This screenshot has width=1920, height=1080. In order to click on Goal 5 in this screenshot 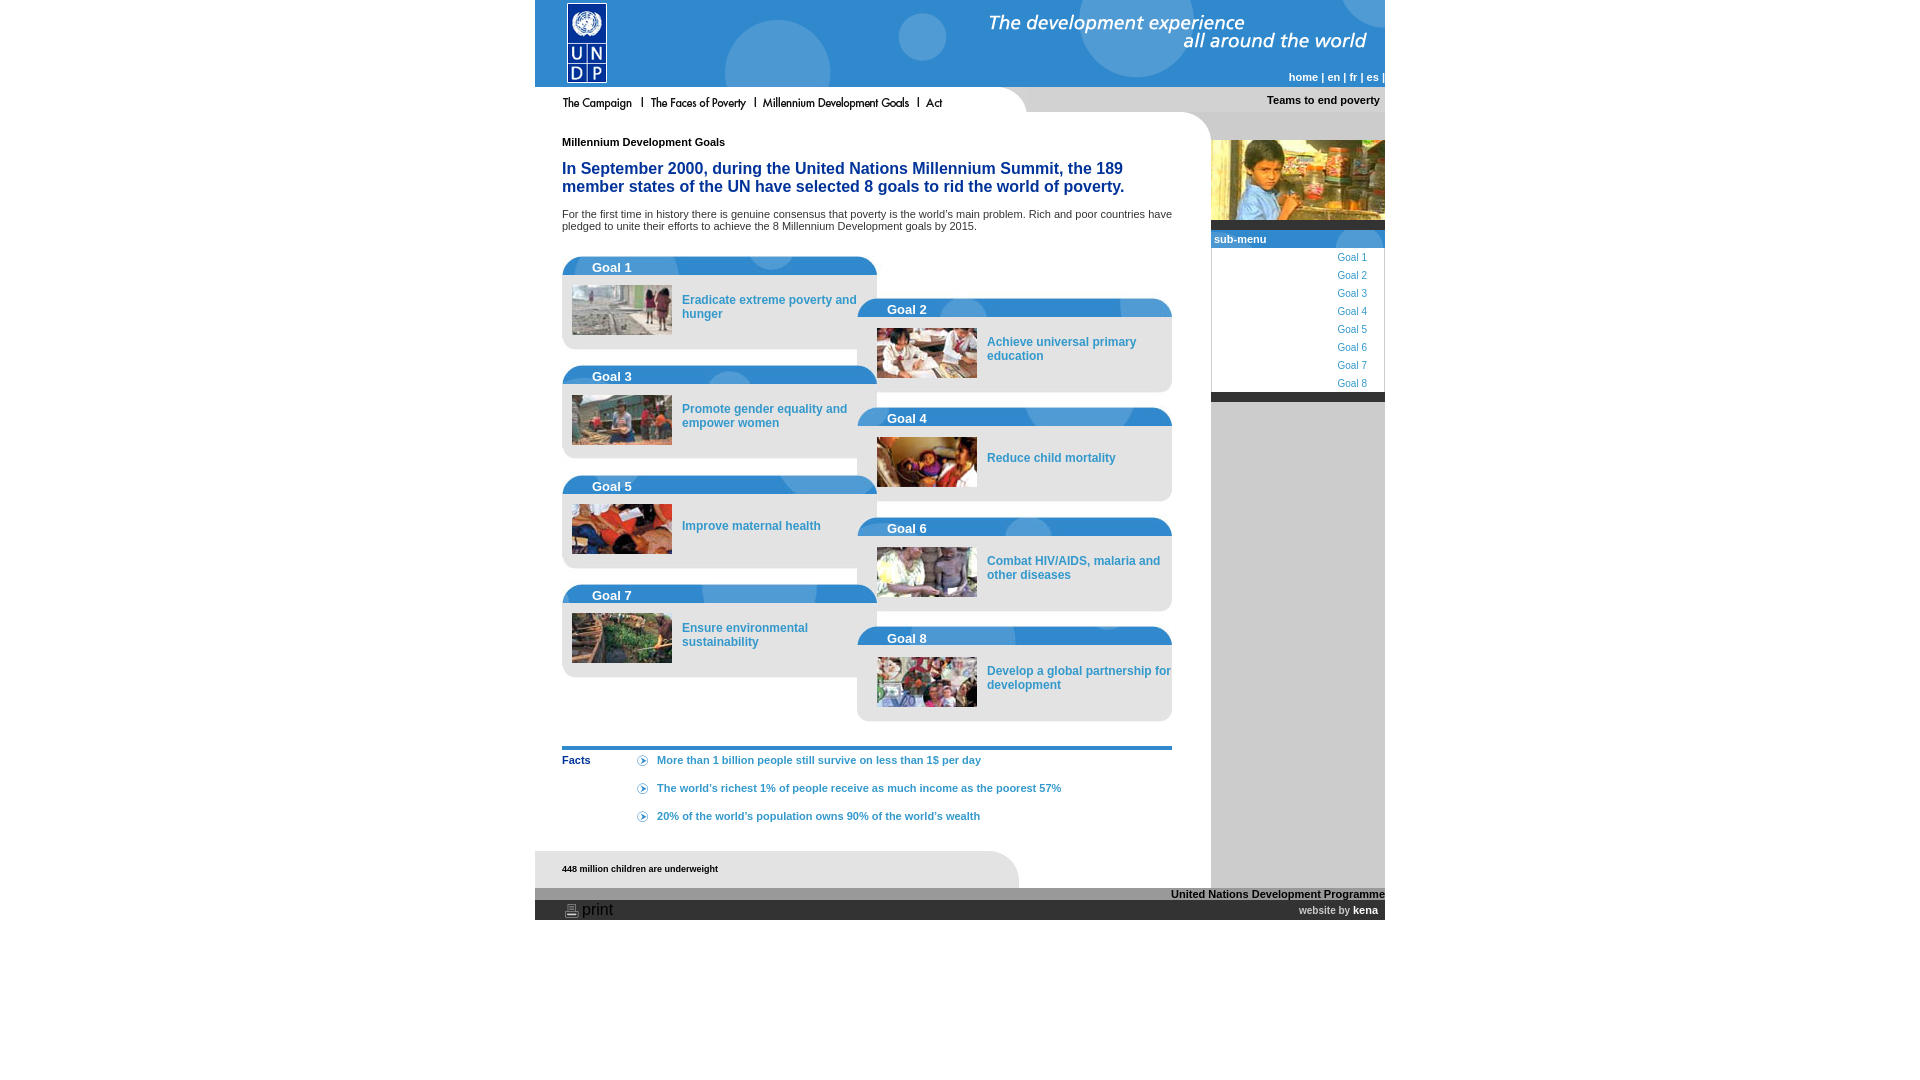, I will do `click(1352, 329)`.